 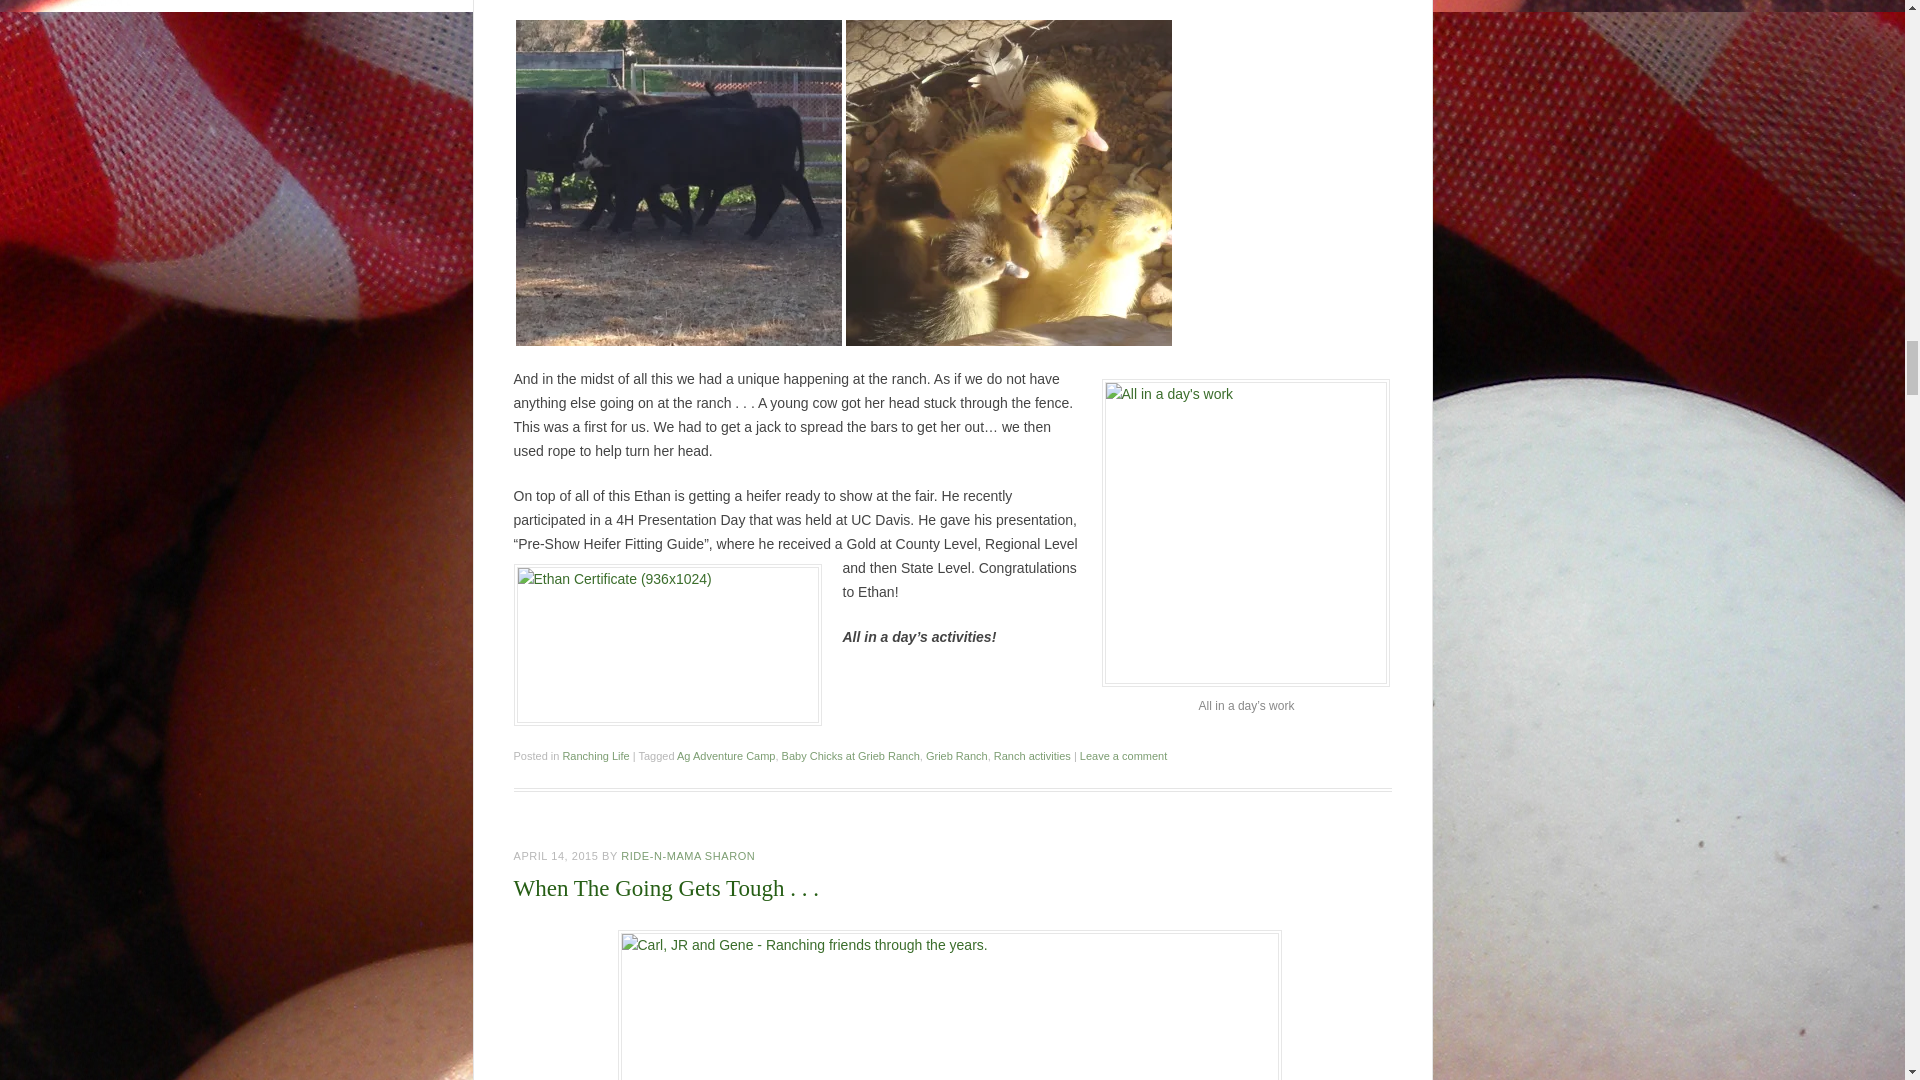 I want to click on Baby Chicks at Grieb Ranch, so click(x=850, y=756).